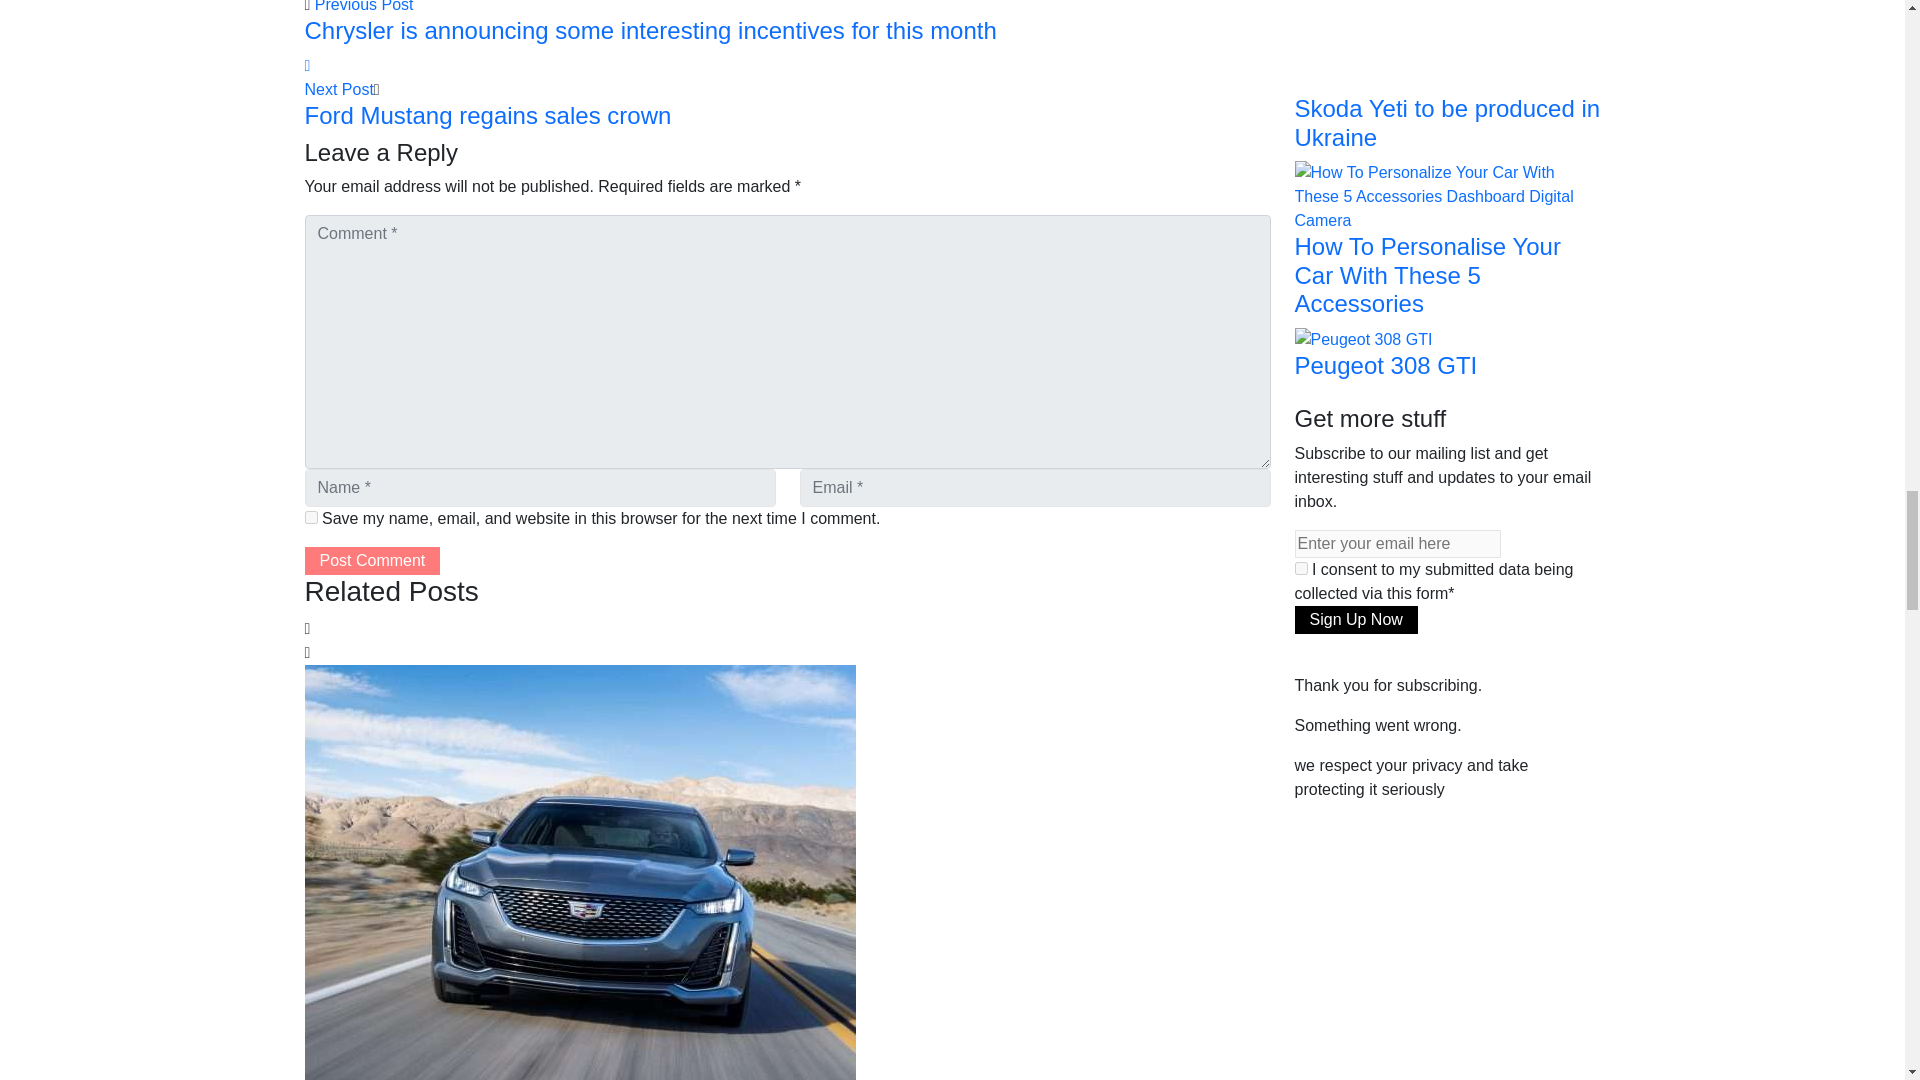  I want to click on Sign Up Now, so click(1355, 619).